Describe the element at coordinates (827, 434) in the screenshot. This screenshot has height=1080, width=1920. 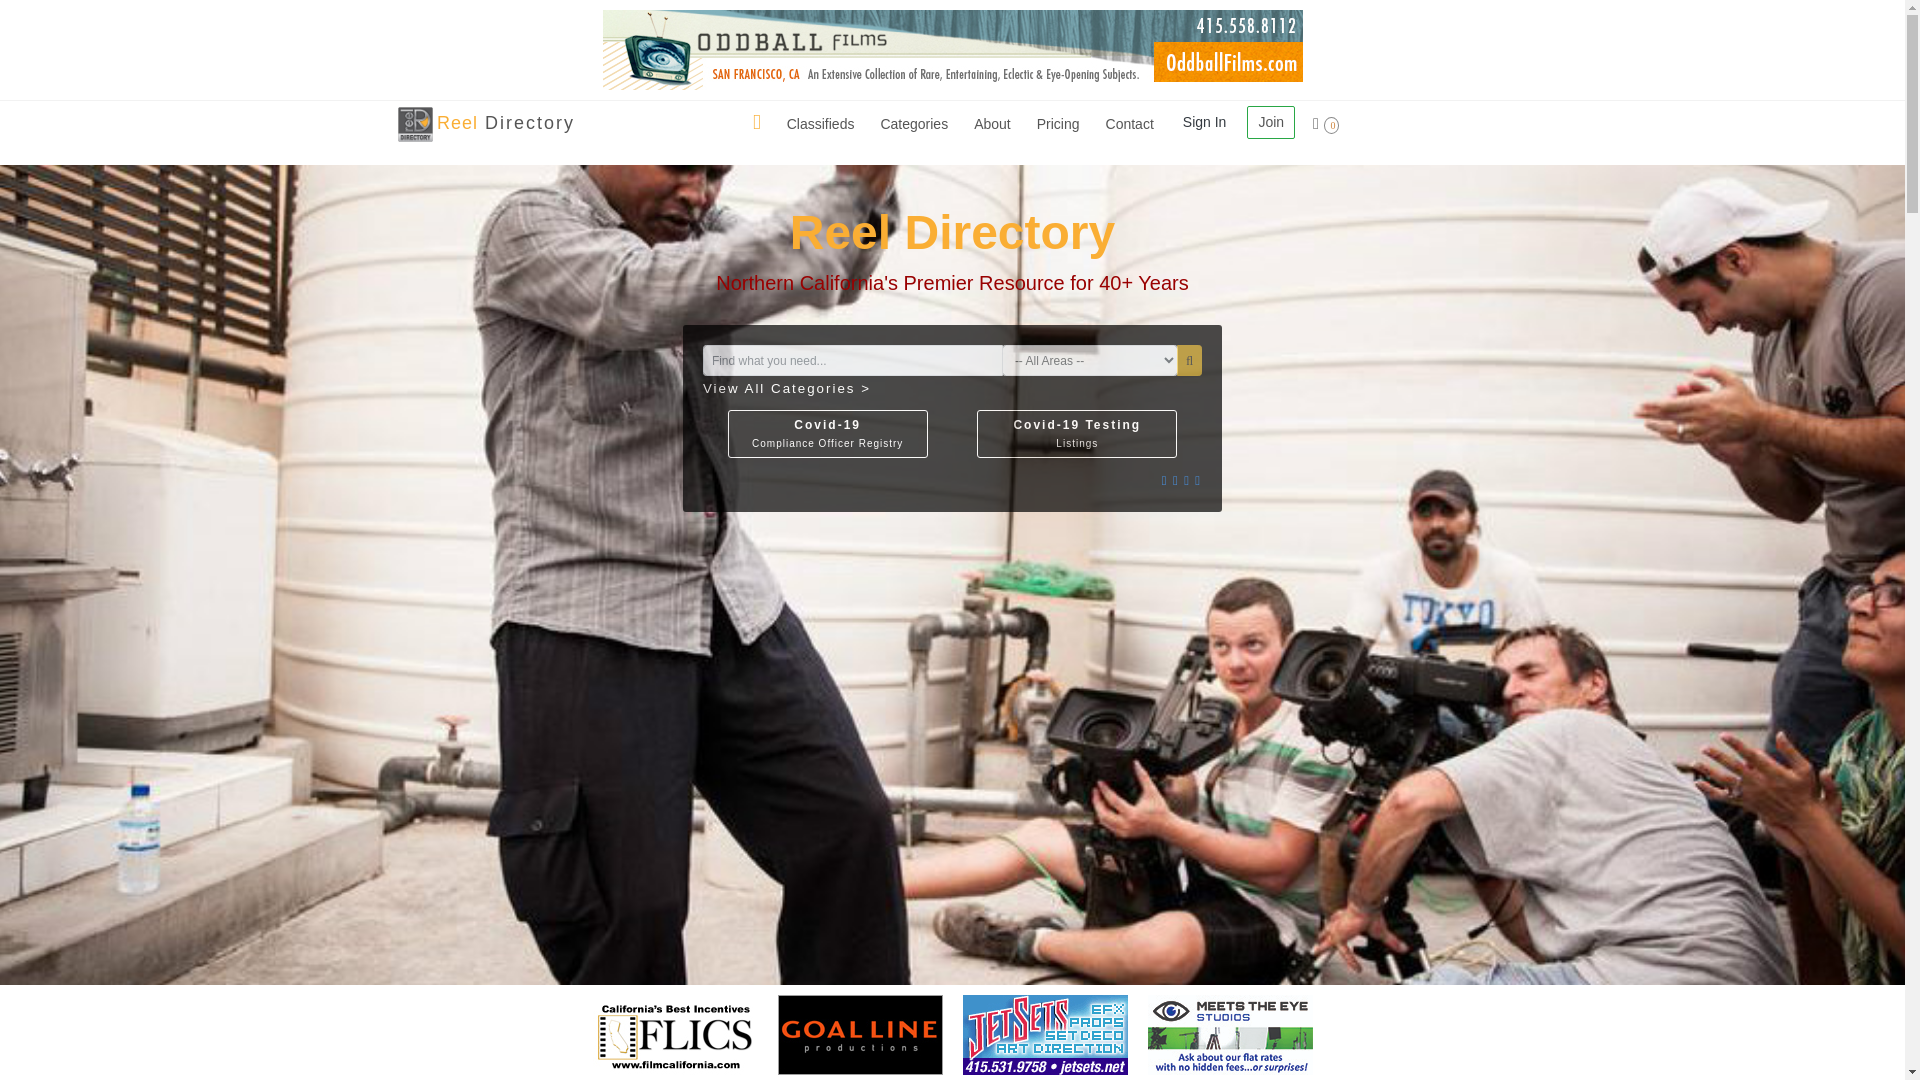
I see `Categories` at that location.